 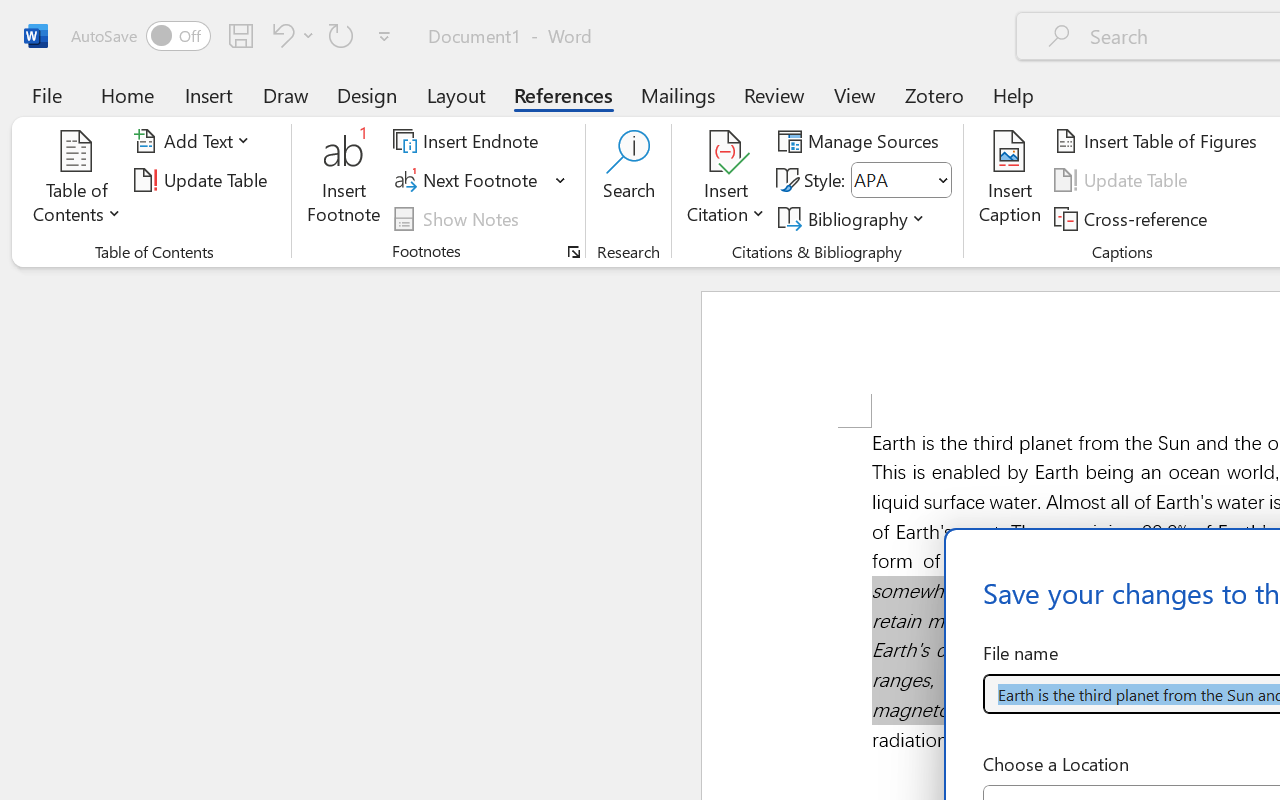 I want to click on Bibliography, so click(x=854, y=218).